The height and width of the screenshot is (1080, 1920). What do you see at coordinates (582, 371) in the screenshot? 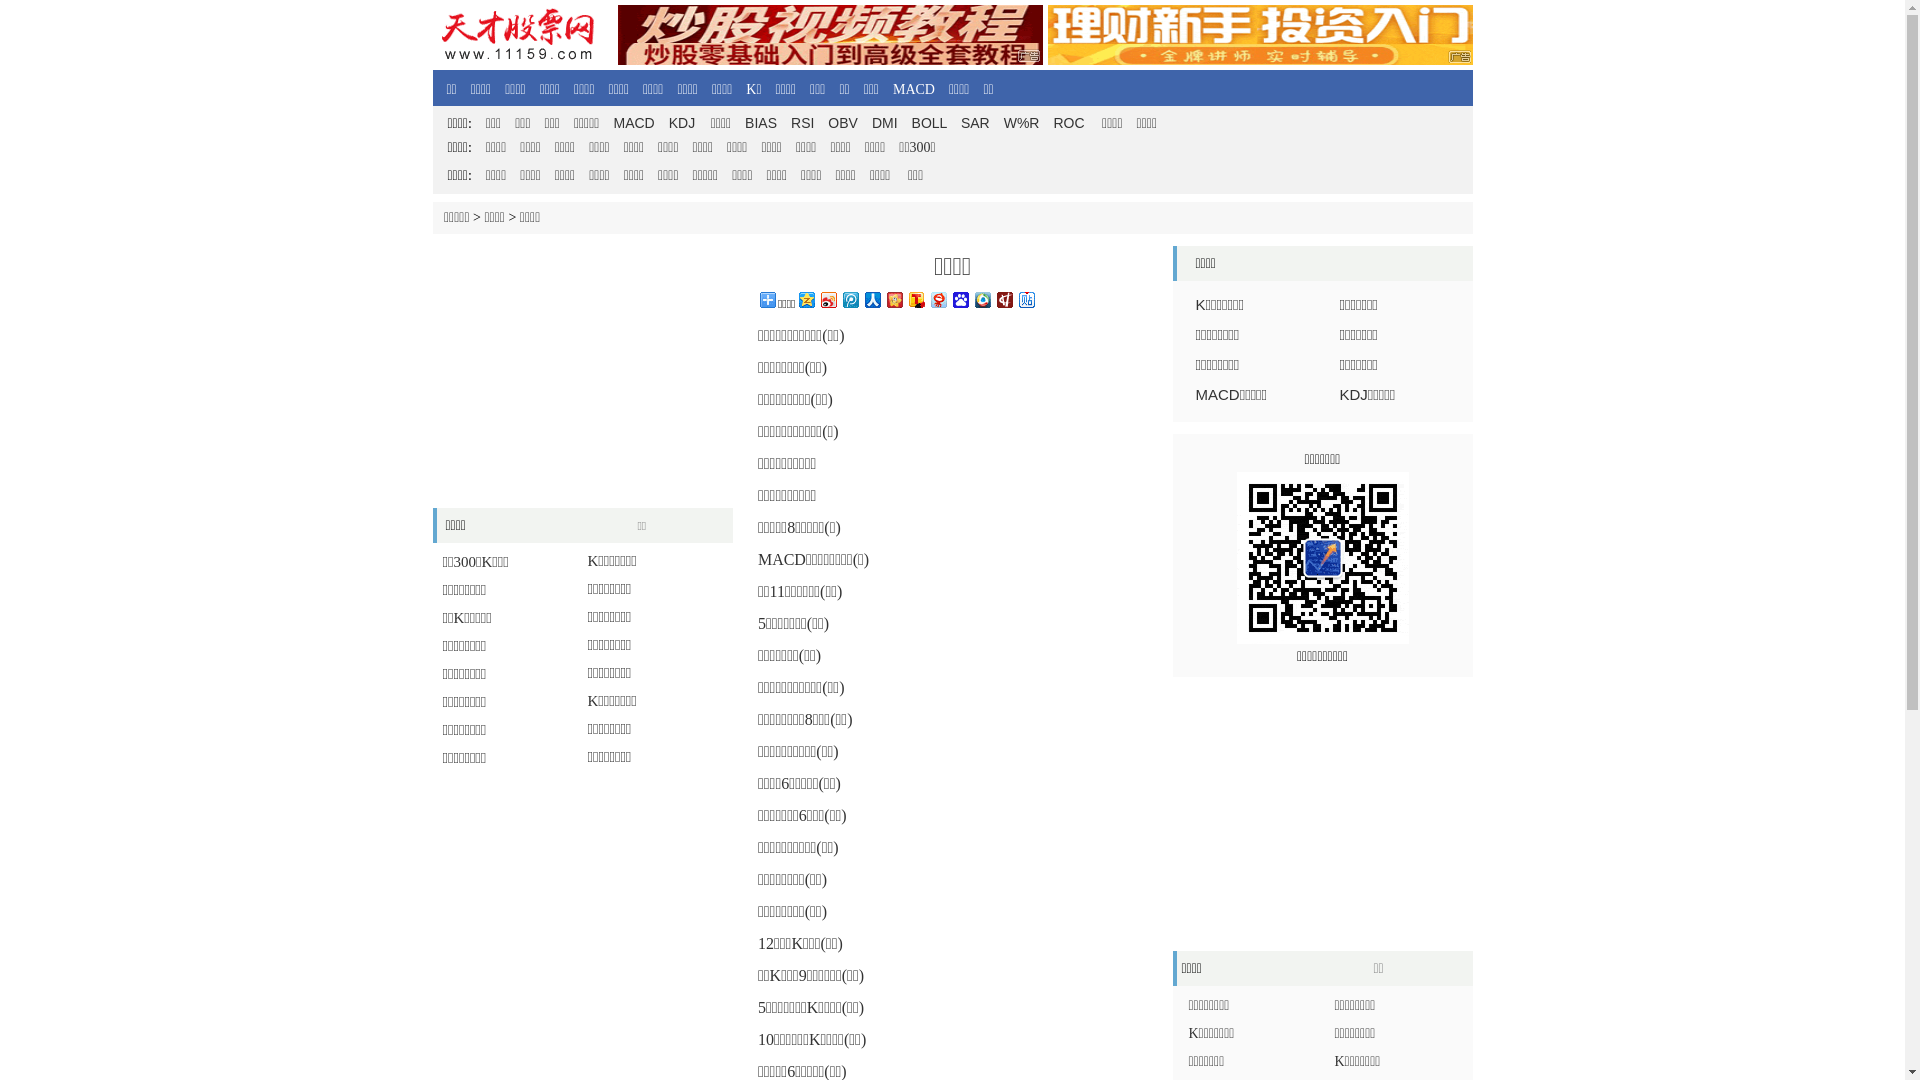
I see `Advertisement` at bounding box center [582, 371].